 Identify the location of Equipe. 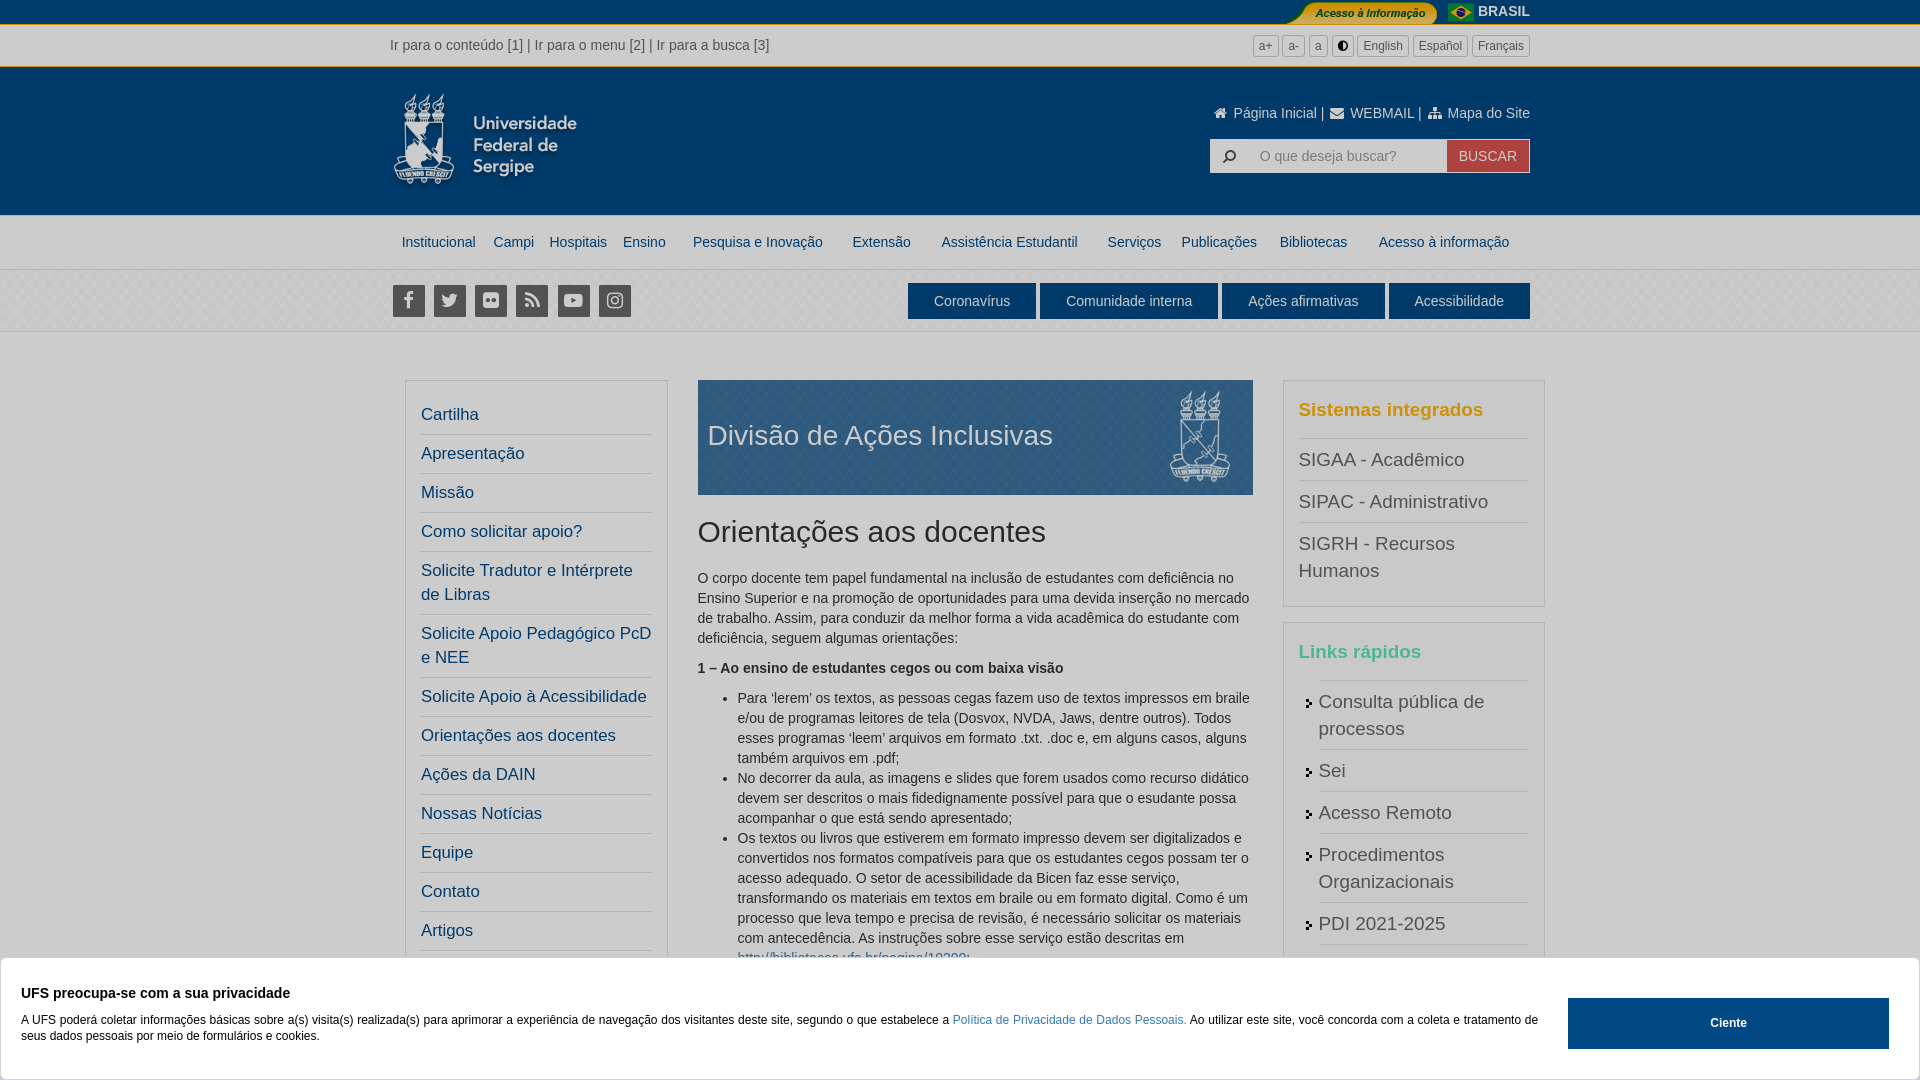
(447, 853).